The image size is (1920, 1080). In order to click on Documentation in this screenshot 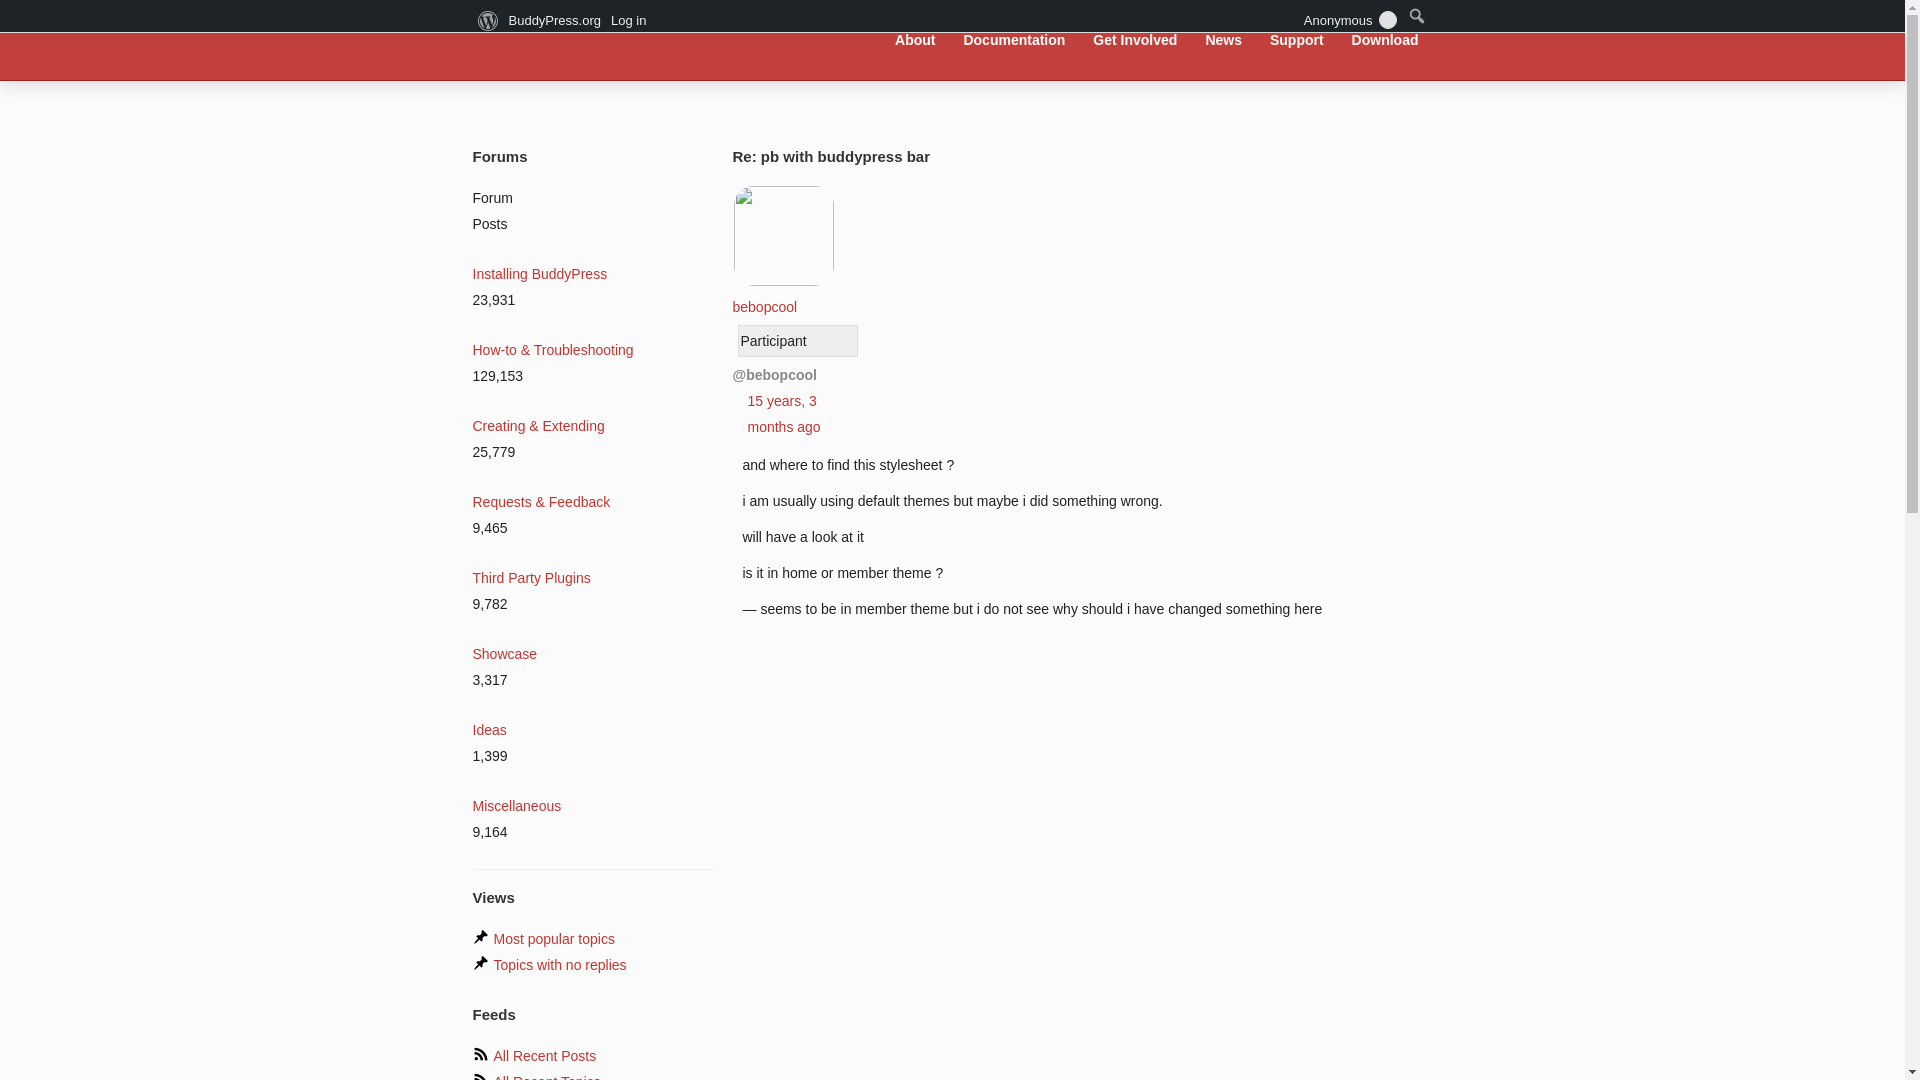, I will do `click(1014, 40)`.